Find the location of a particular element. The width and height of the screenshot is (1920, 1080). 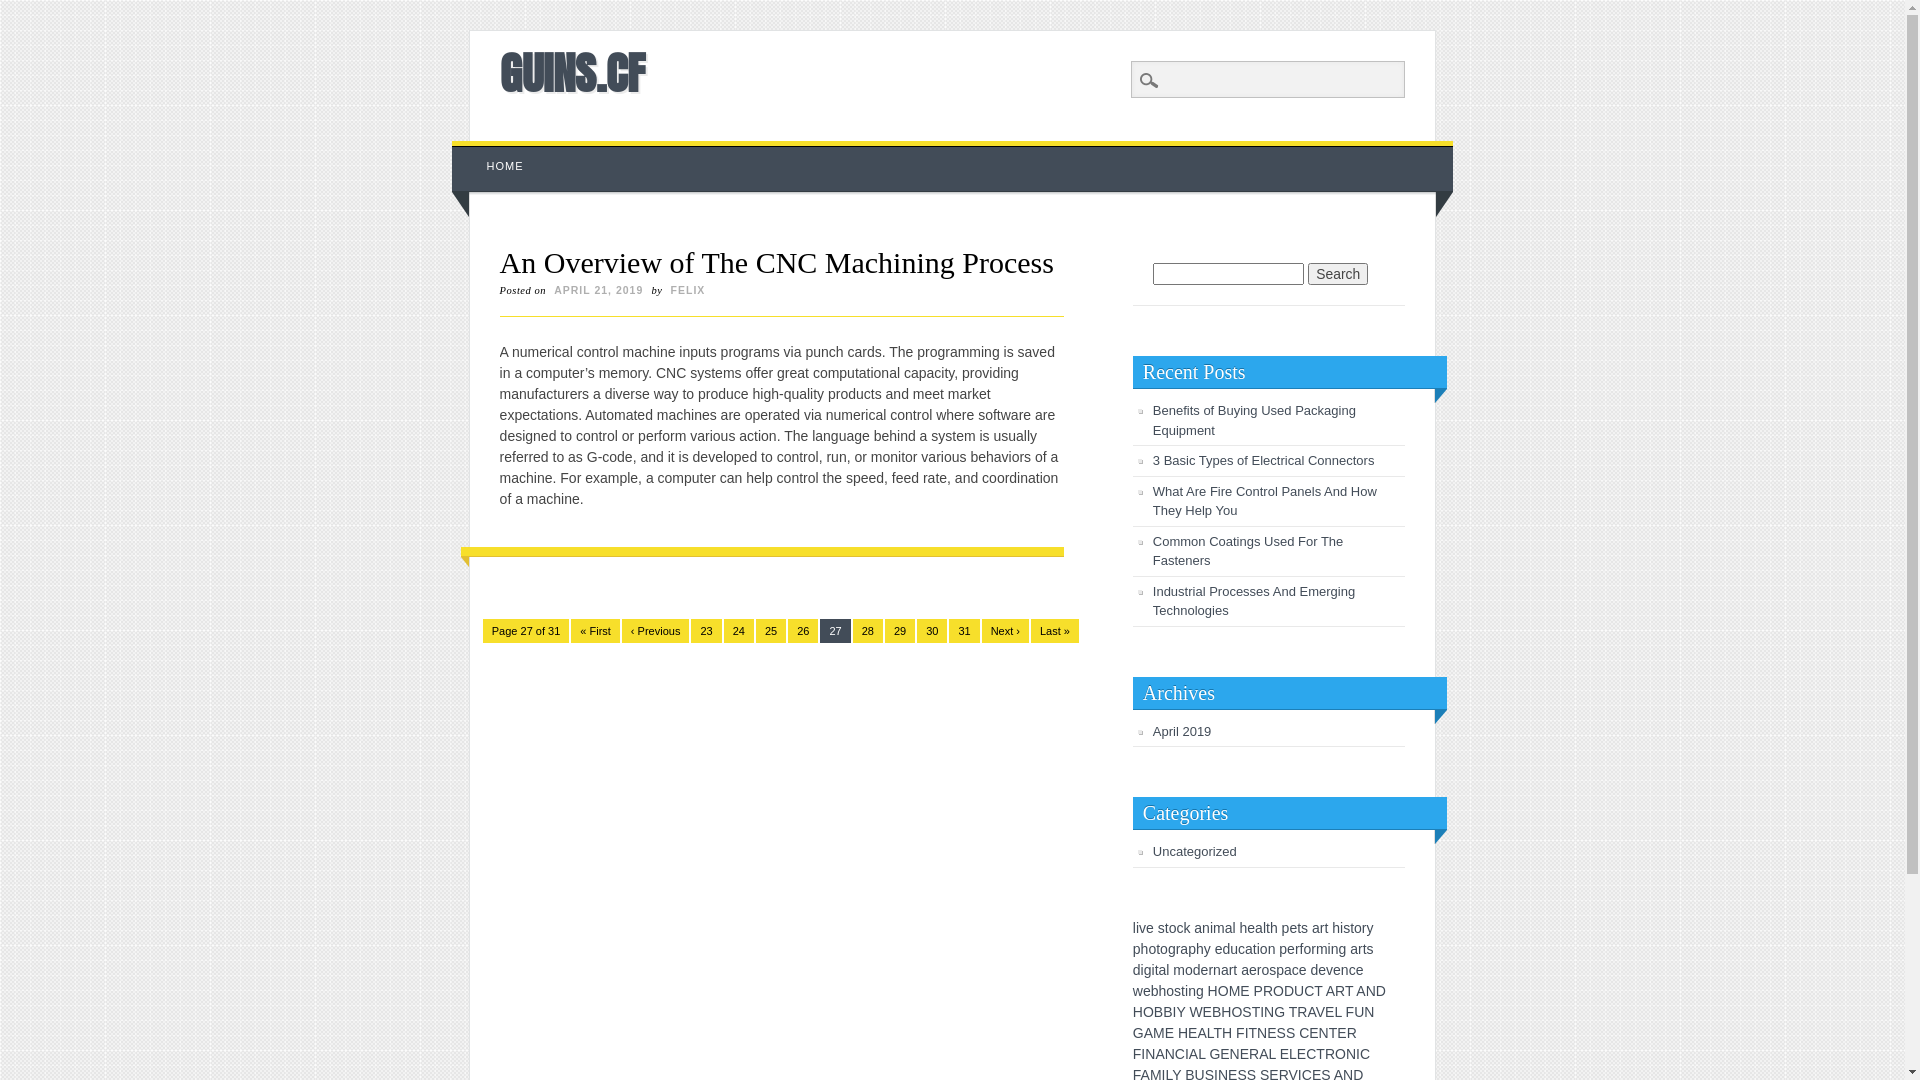

i is located at coordinates (1330, 949).